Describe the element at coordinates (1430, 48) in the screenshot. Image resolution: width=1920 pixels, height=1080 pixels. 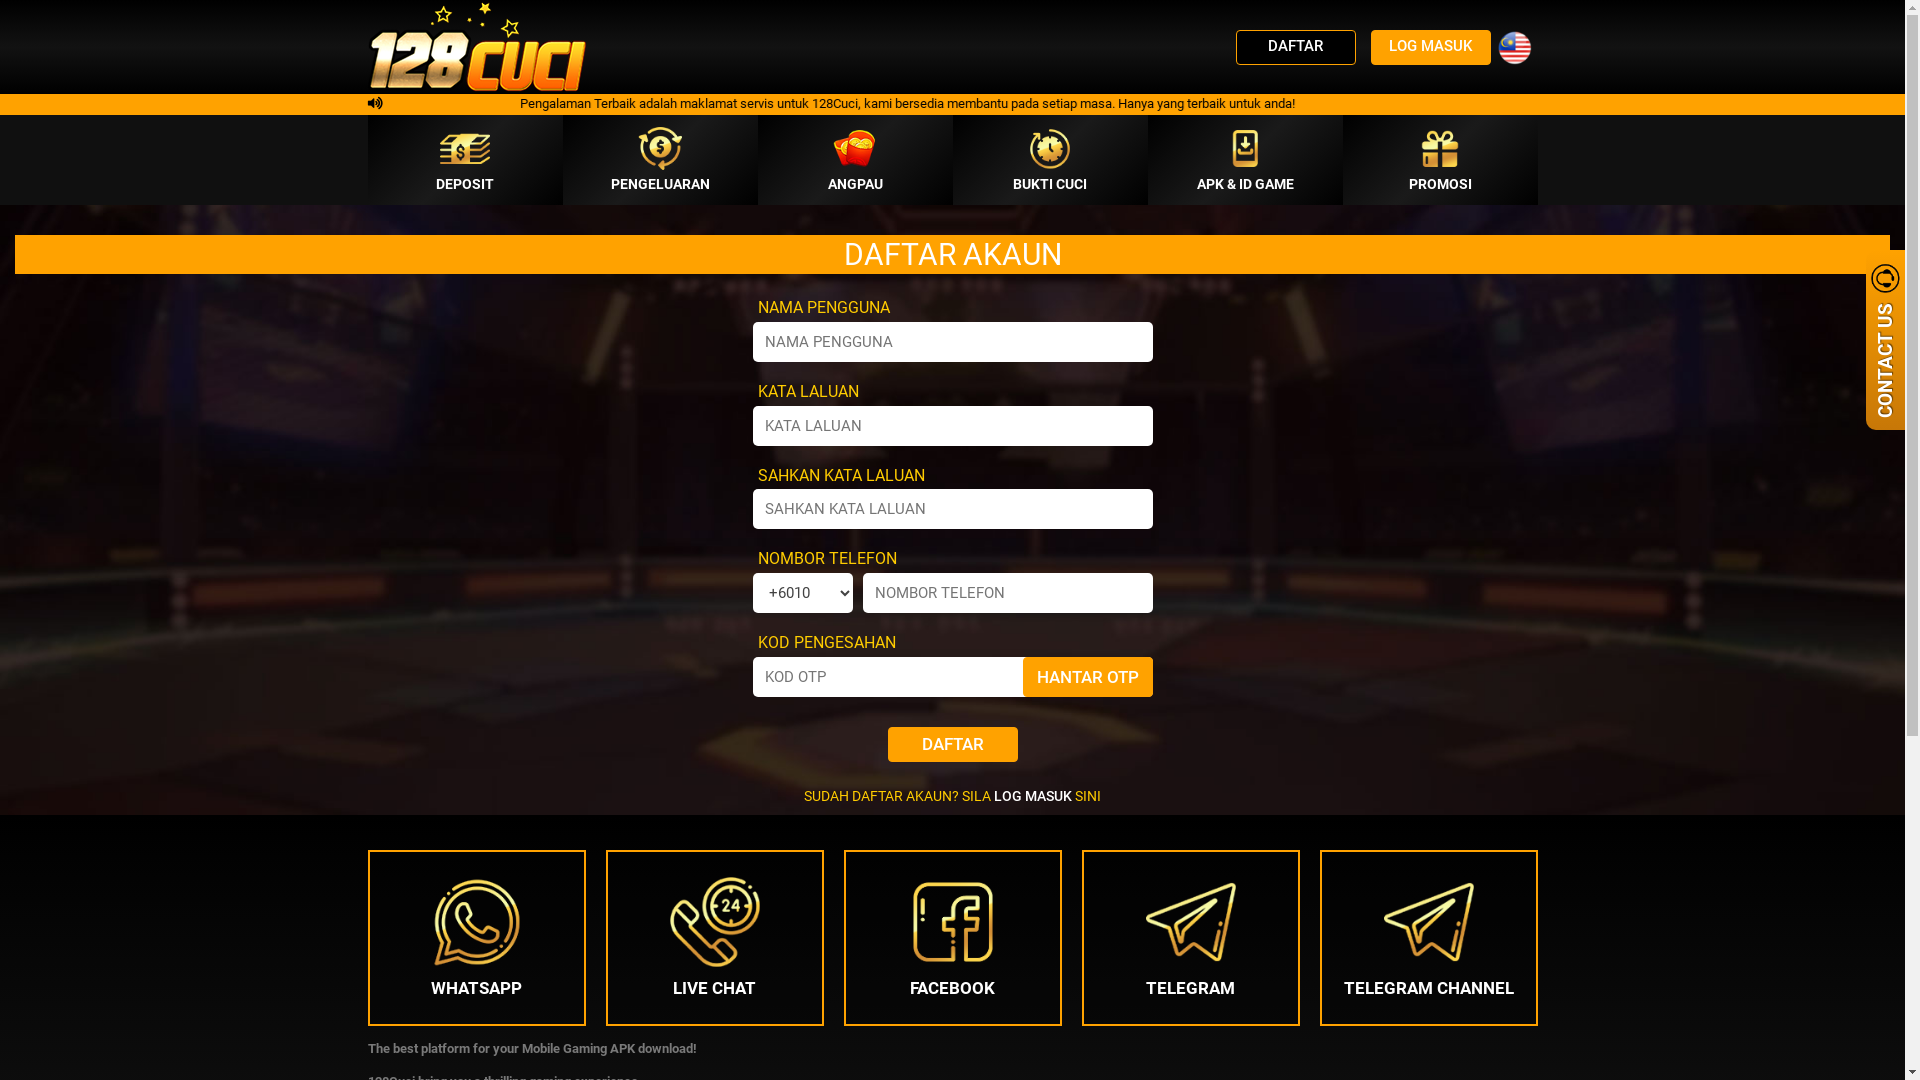
I see `LOG MASUK` at that location.